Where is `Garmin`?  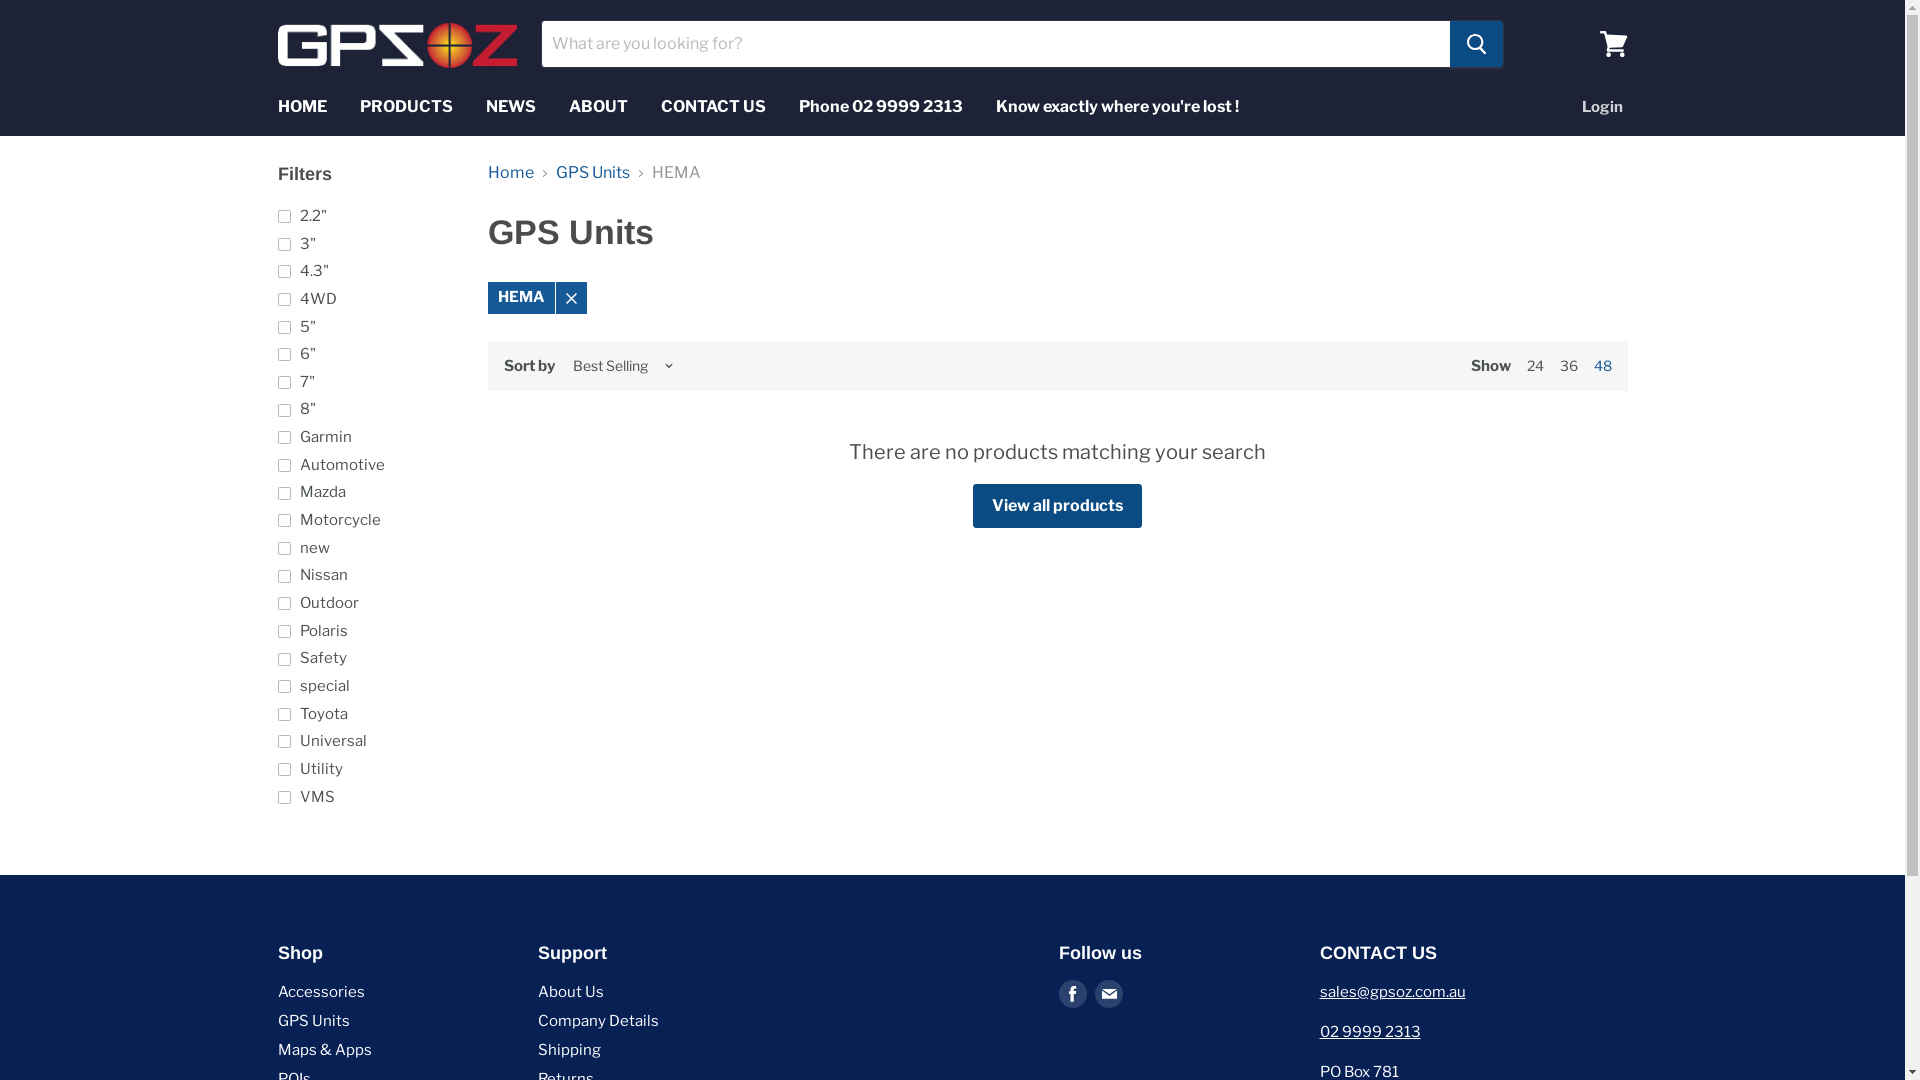 Garmin is located at coordinates (368, 438).